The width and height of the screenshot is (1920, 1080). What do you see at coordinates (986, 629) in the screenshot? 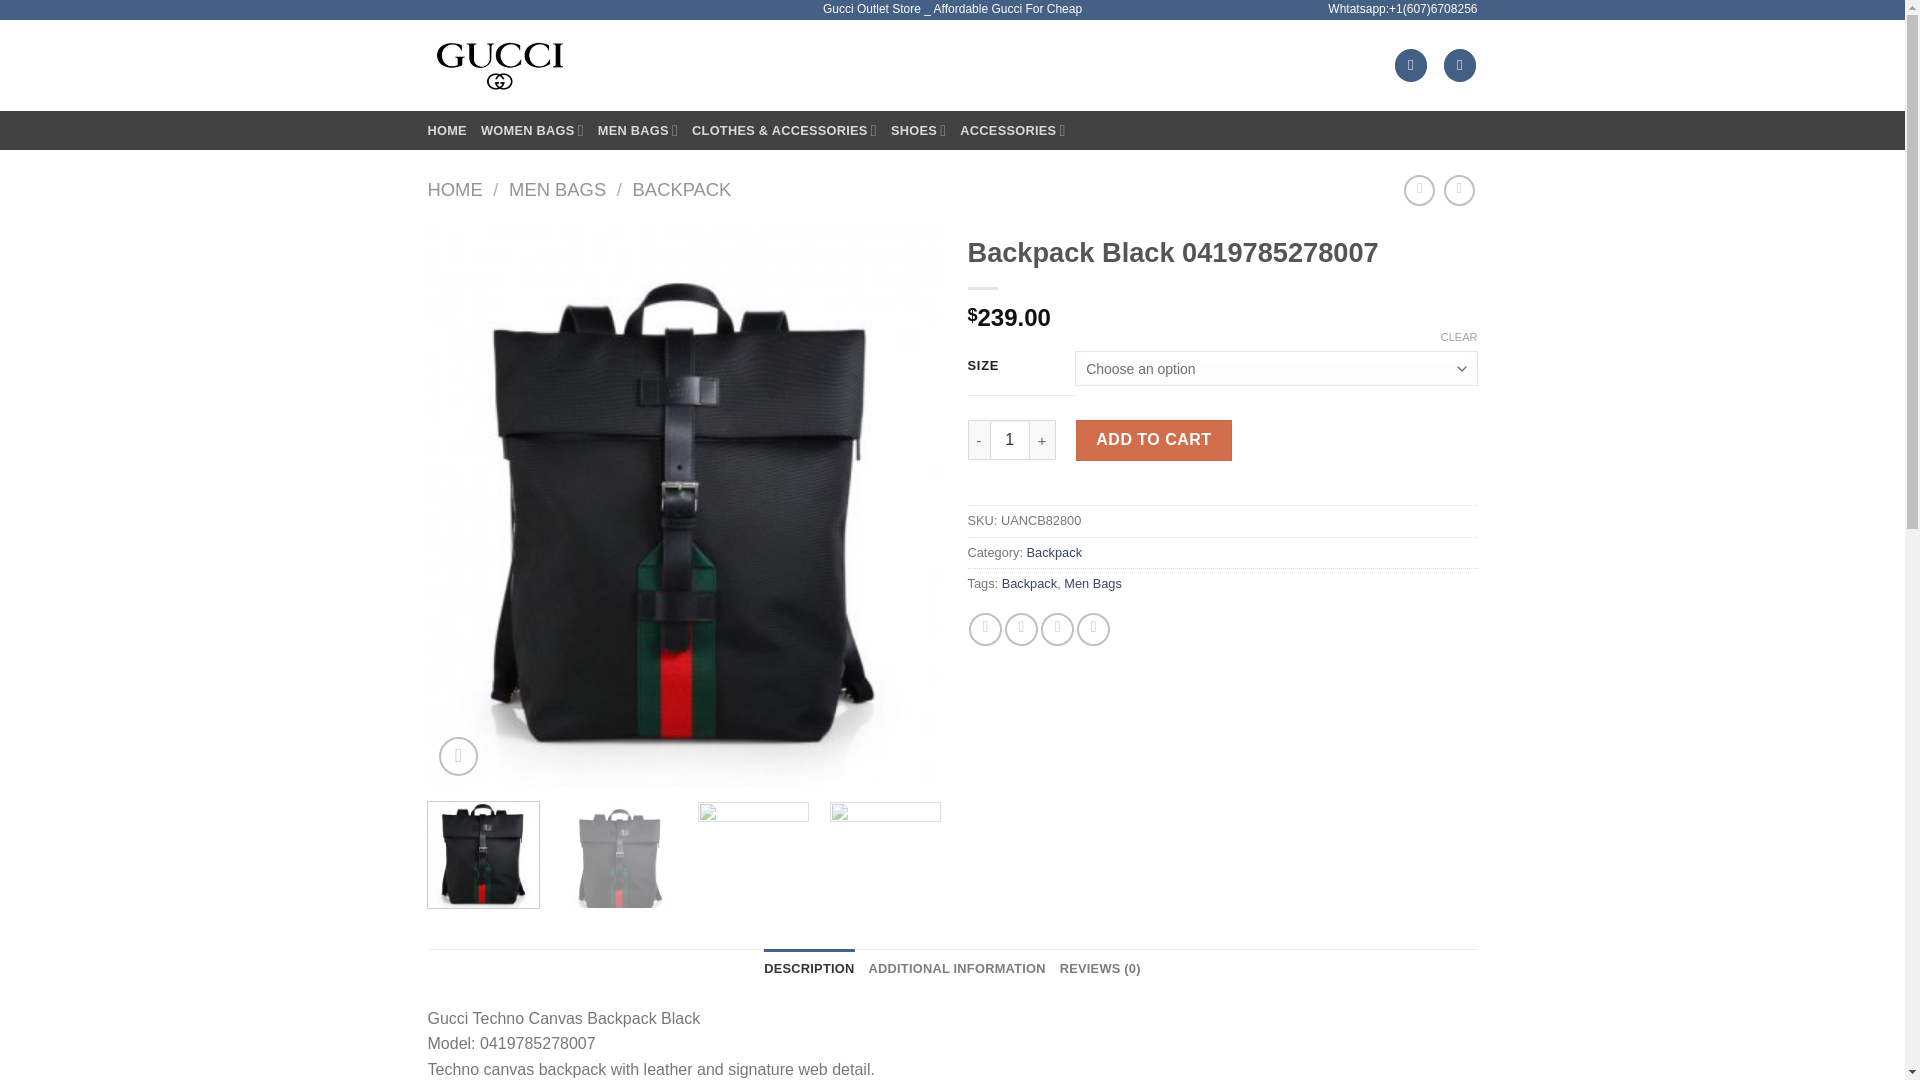
I see `Share on Facebook` at bounding box center [986, 629].